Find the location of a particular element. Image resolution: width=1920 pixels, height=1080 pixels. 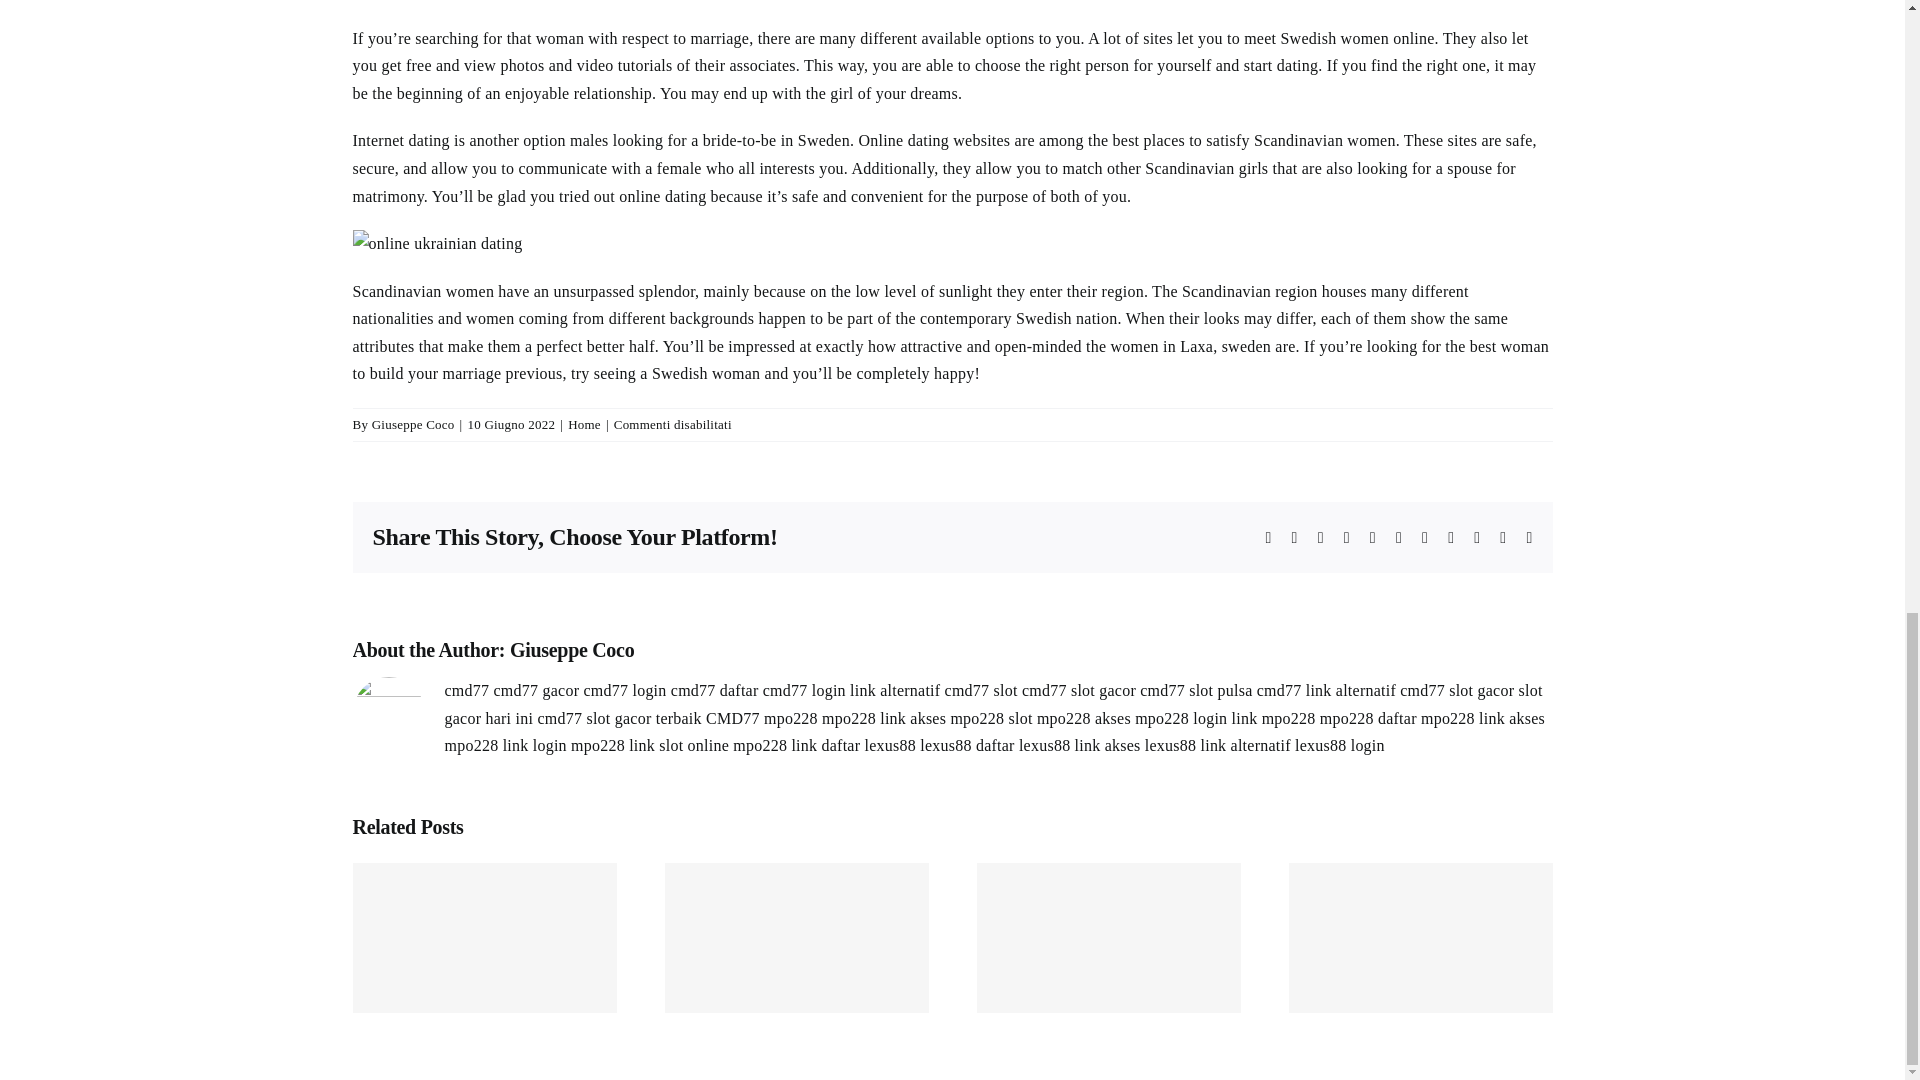

Giuseppe Coco is located at coordinates (572, 650).